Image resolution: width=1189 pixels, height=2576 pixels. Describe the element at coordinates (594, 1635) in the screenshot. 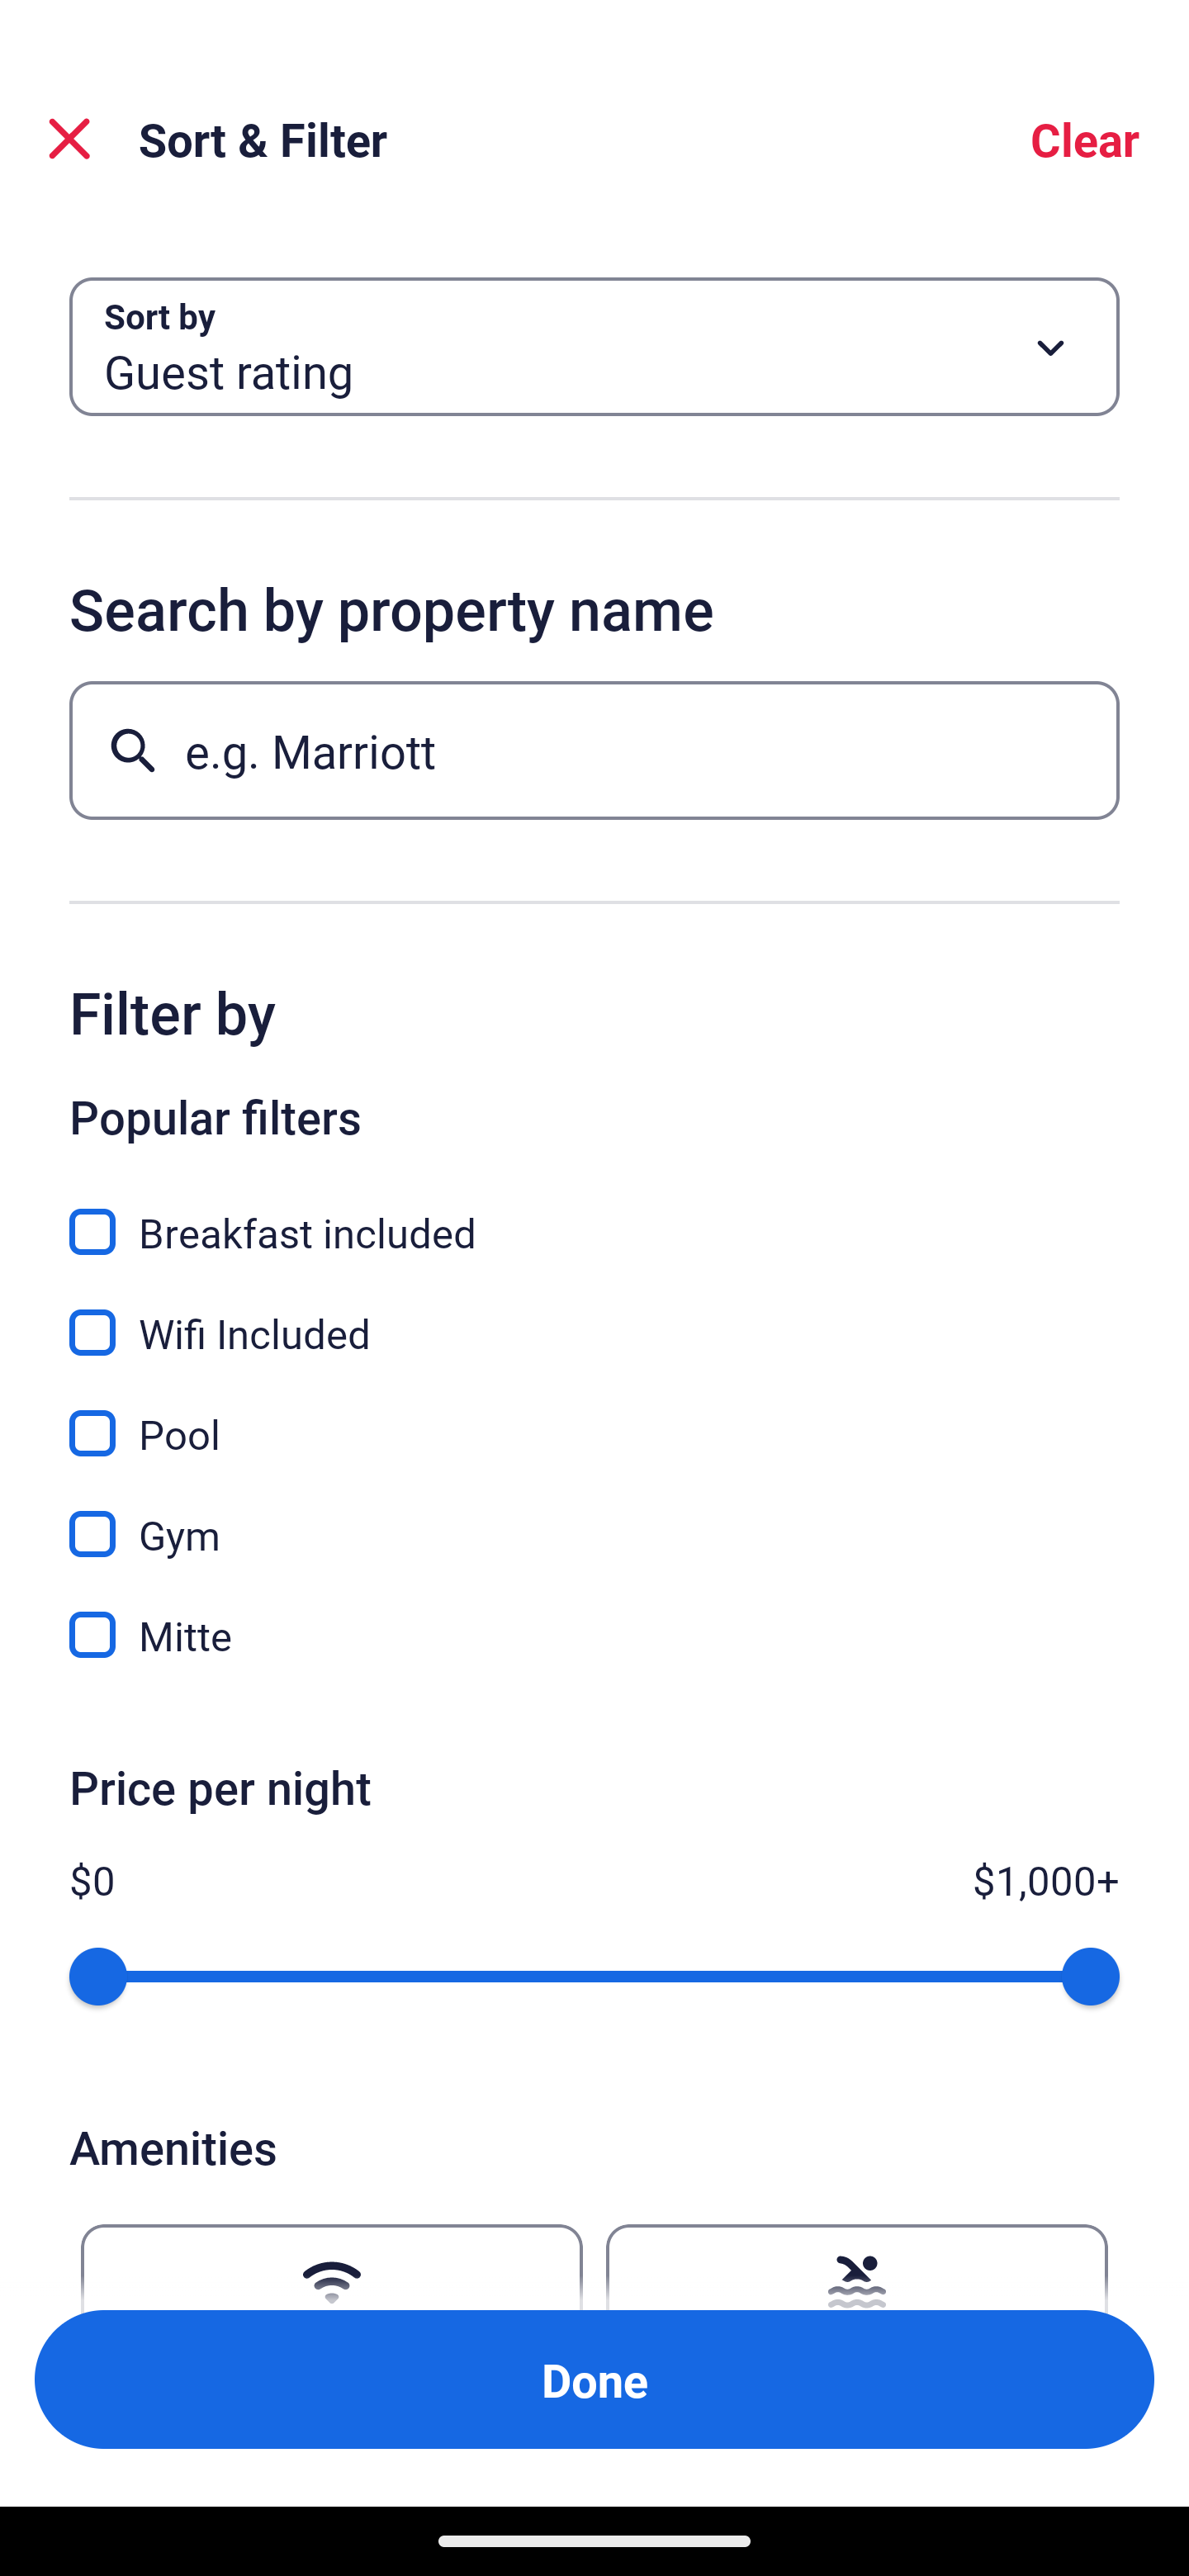

I see `Mitte, Mitte` at that location.